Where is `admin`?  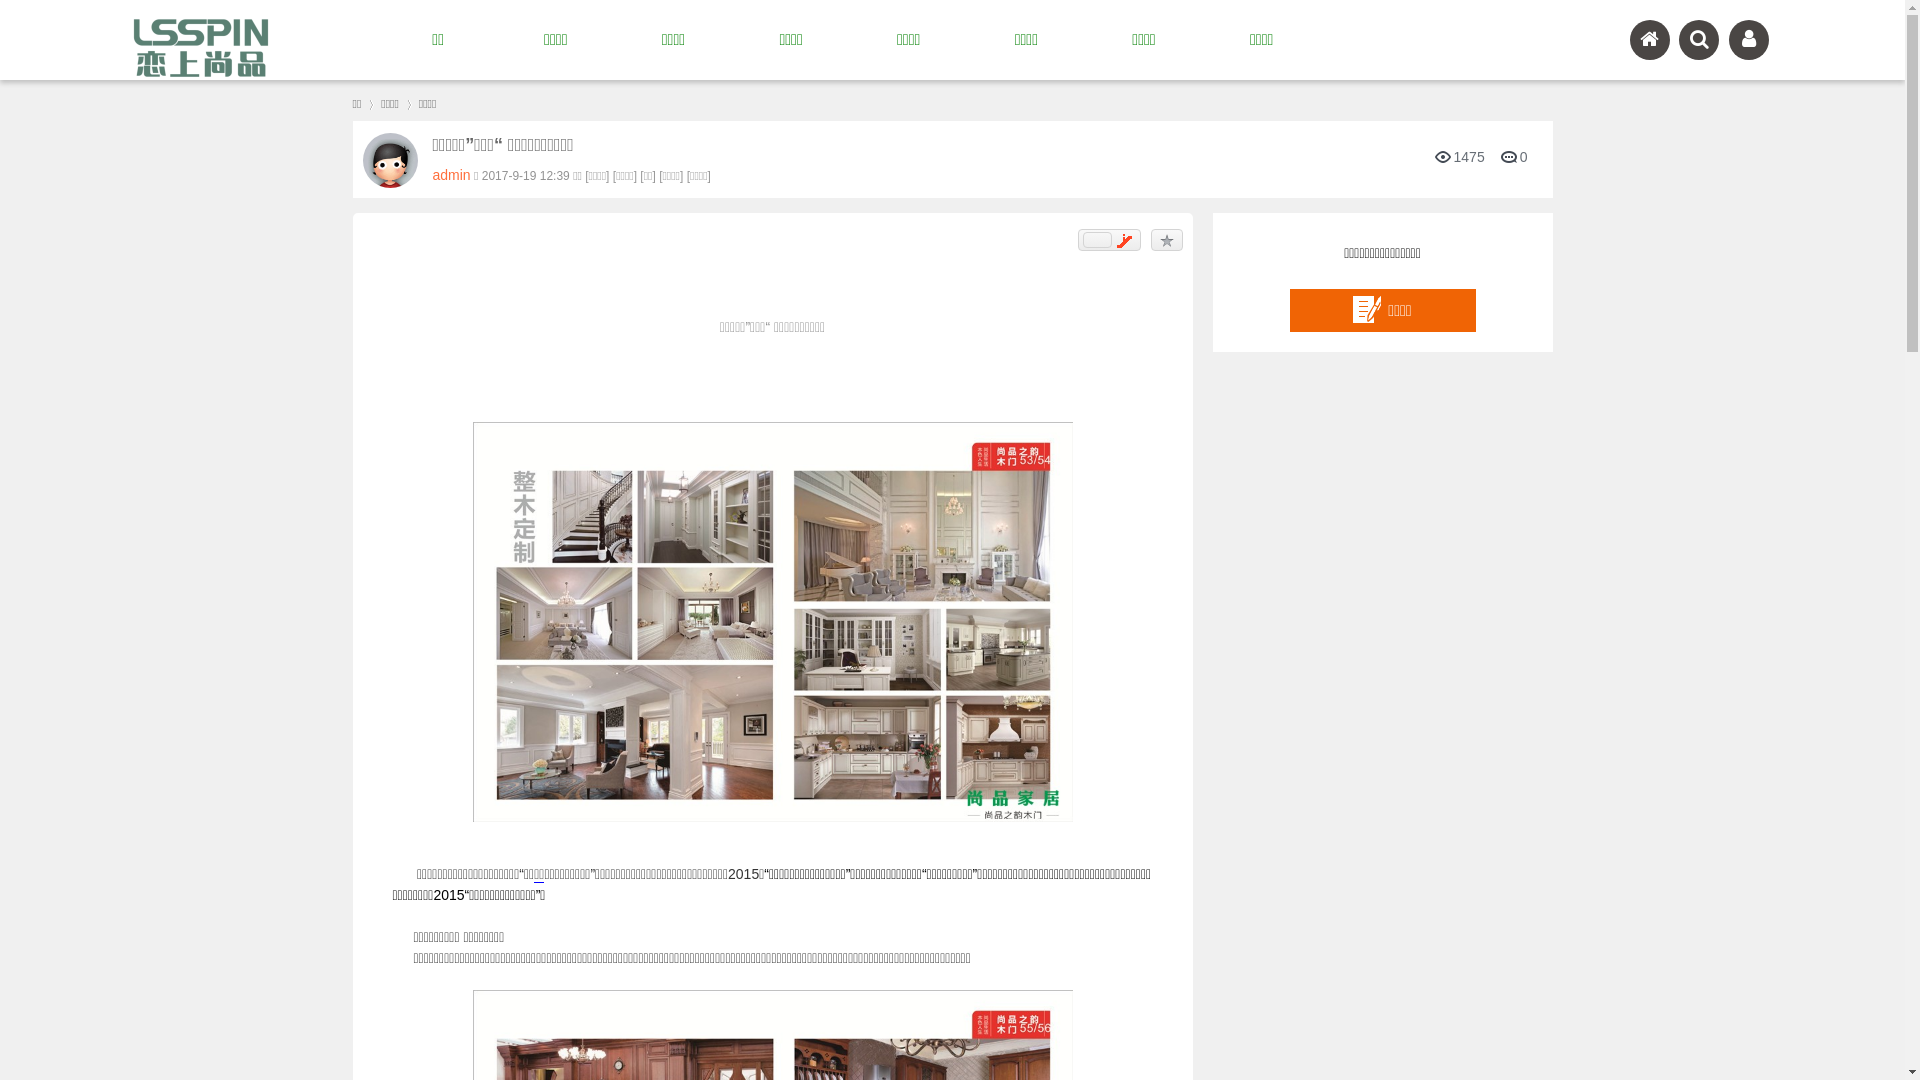
admin is located at coordinates (451, 175).